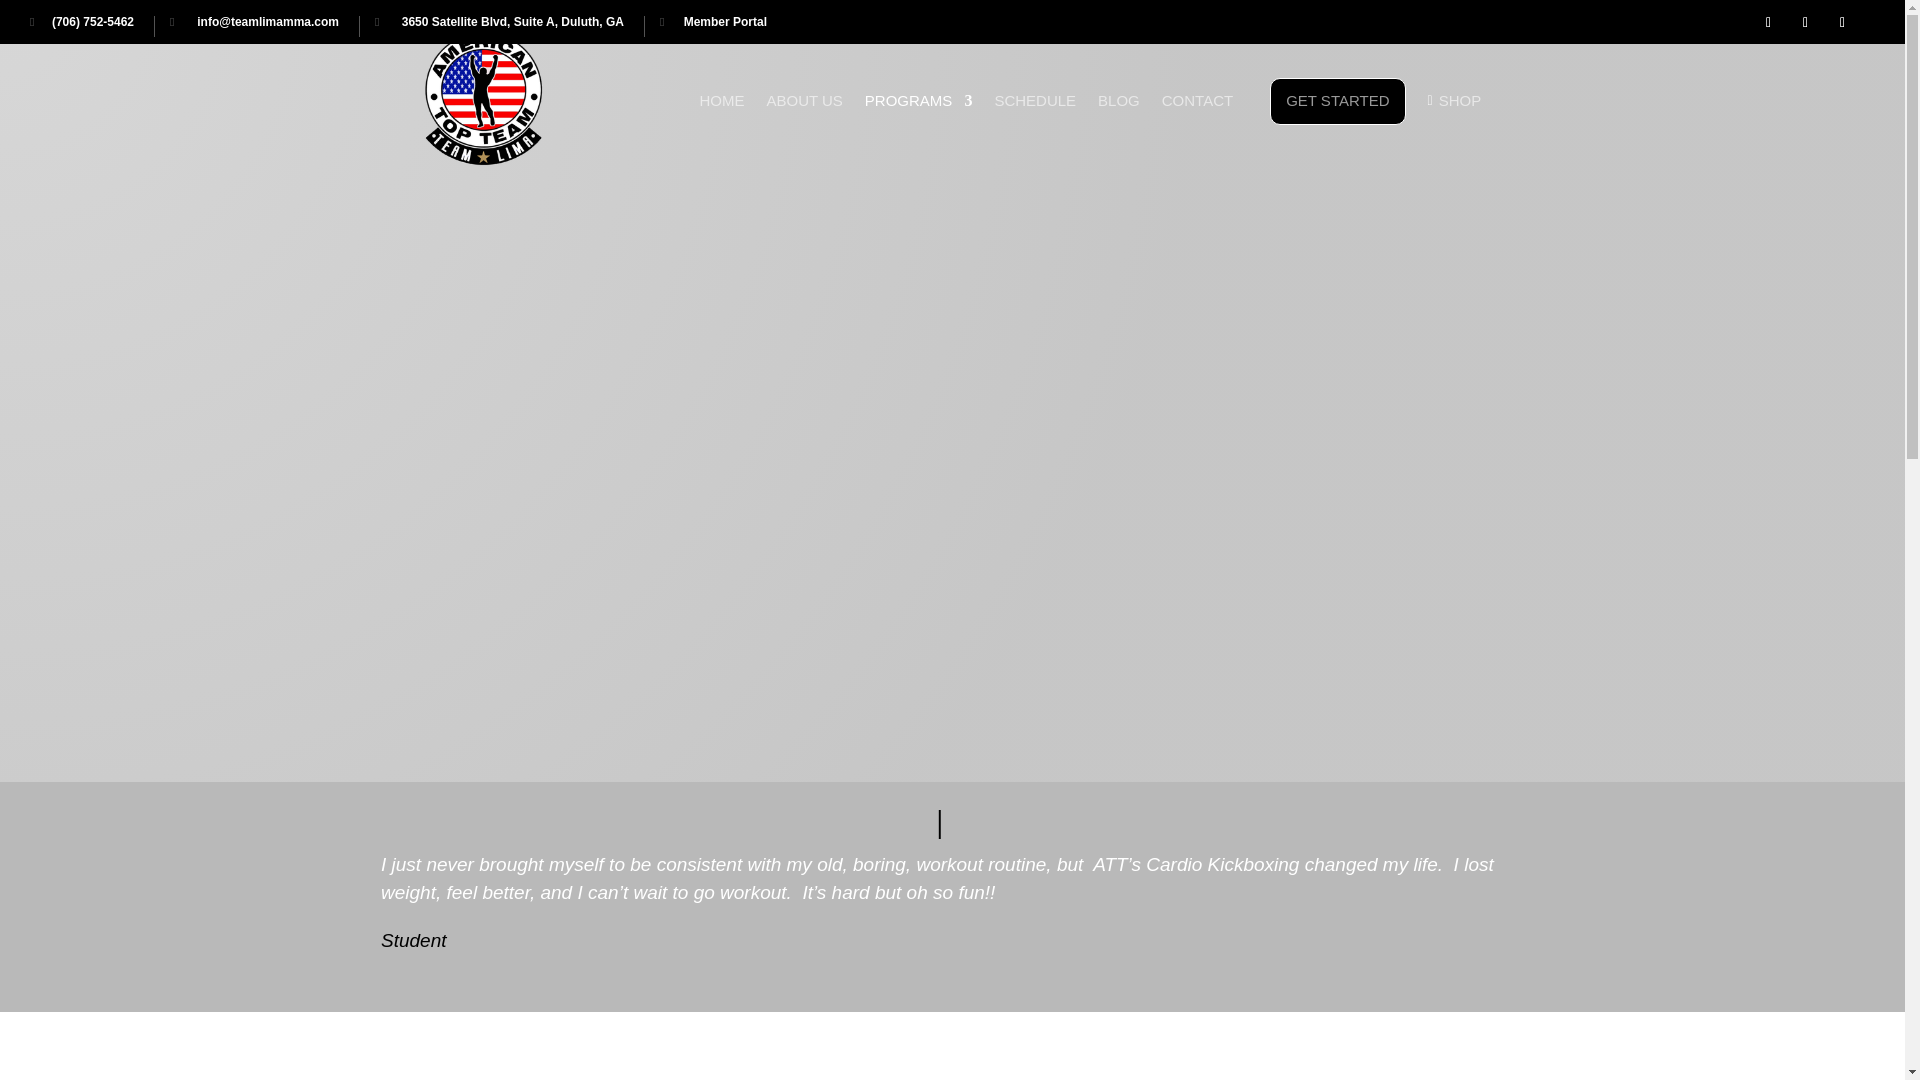 This screenshot has height=1080, width=1920. What do you see at coordinates (1119, 132) in the screenshot?
I see `BLOG` at bounding box center [1119, 132].